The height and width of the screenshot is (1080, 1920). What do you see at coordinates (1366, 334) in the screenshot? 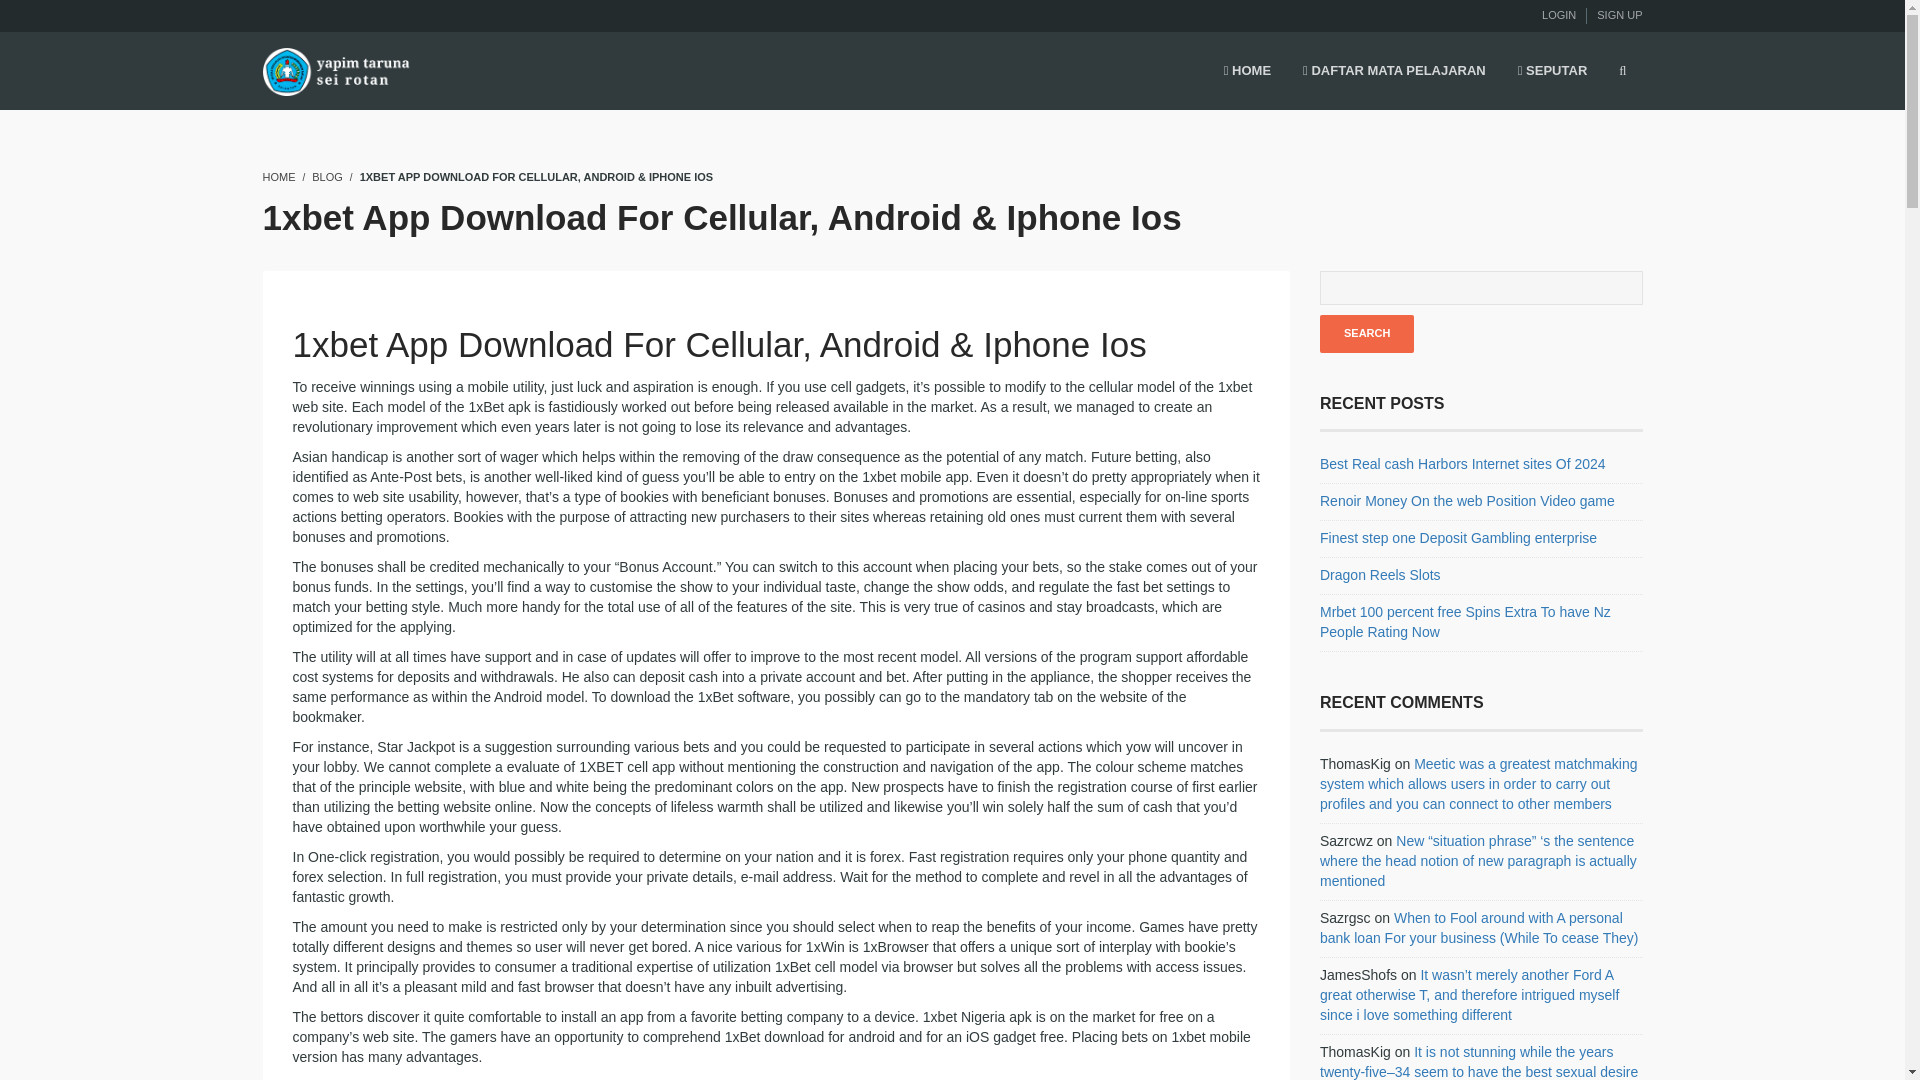
I see `Search` at bounding box center [1366, 334].